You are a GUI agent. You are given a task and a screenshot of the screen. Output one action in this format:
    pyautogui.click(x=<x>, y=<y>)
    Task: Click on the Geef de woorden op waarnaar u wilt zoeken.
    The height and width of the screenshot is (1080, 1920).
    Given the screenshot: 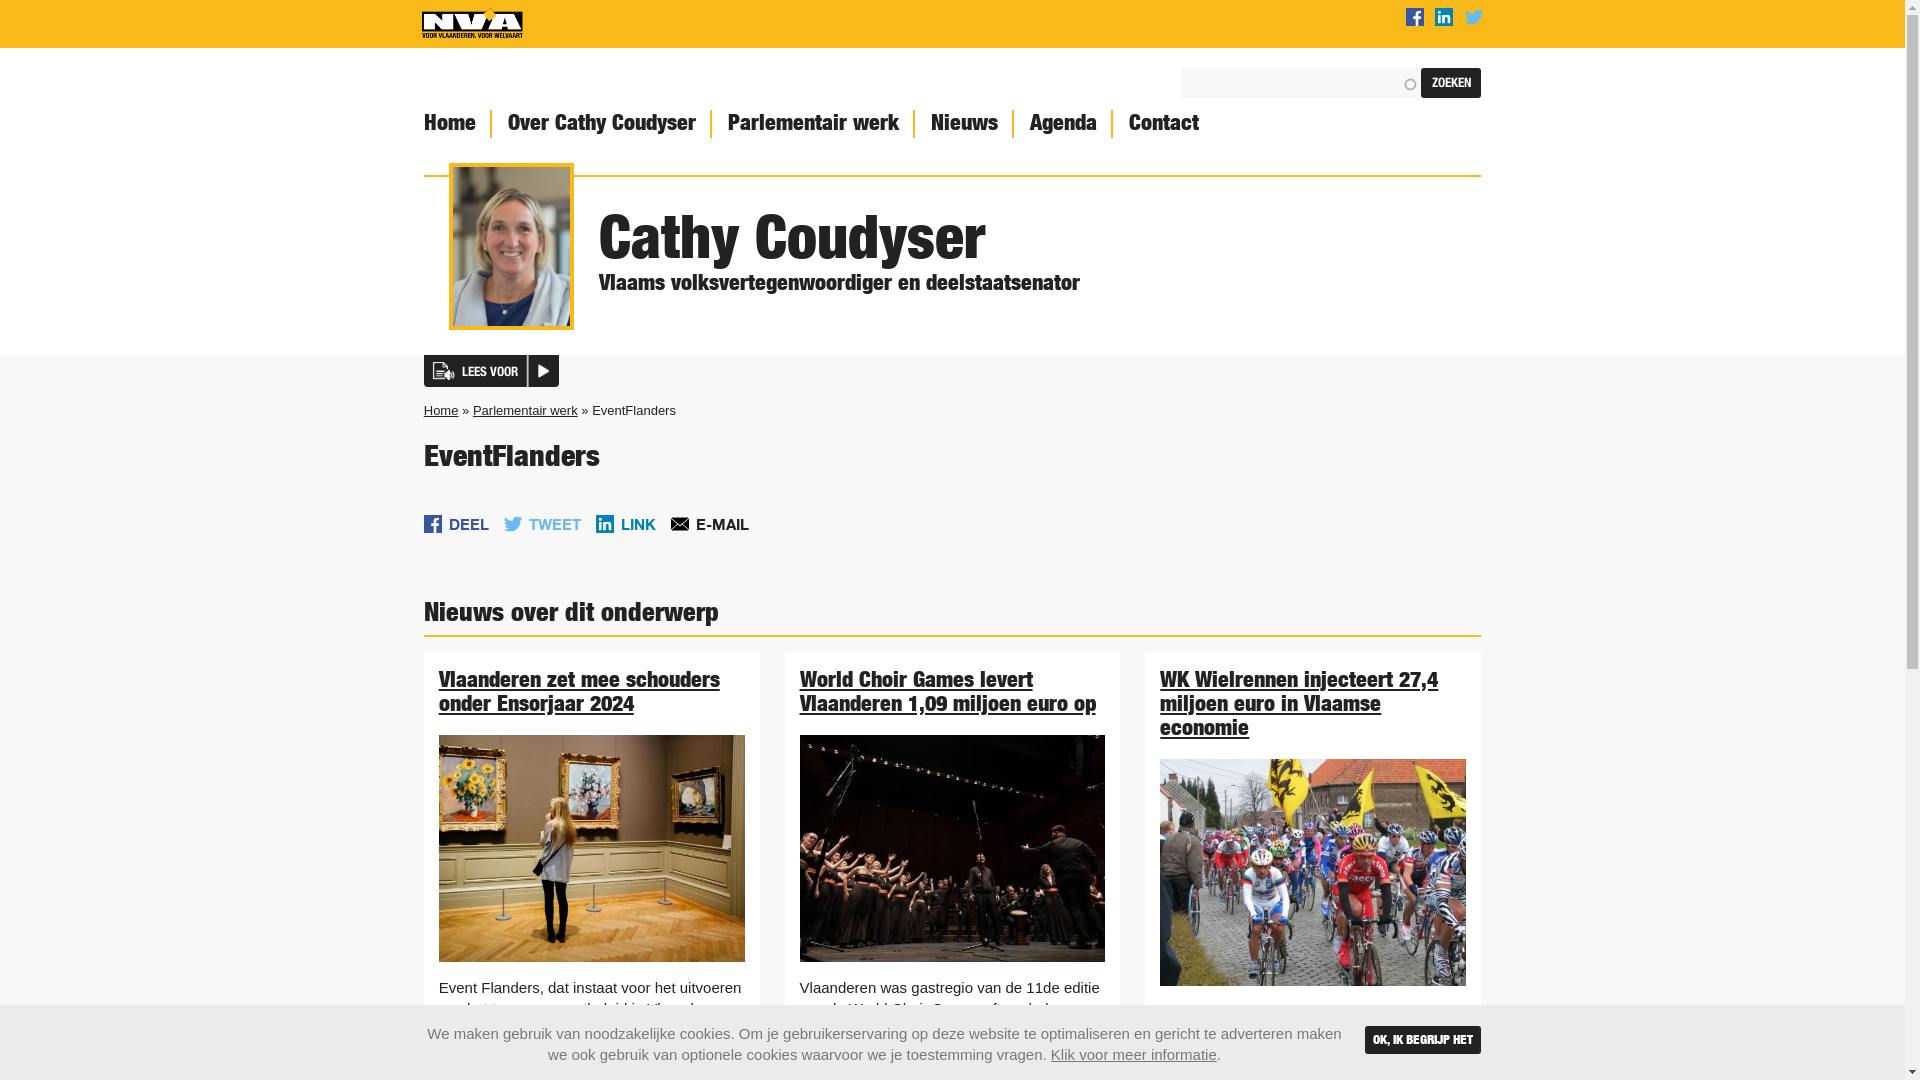 What is the action you would take?
    pyautogui.click(x=1301, y=83)
    